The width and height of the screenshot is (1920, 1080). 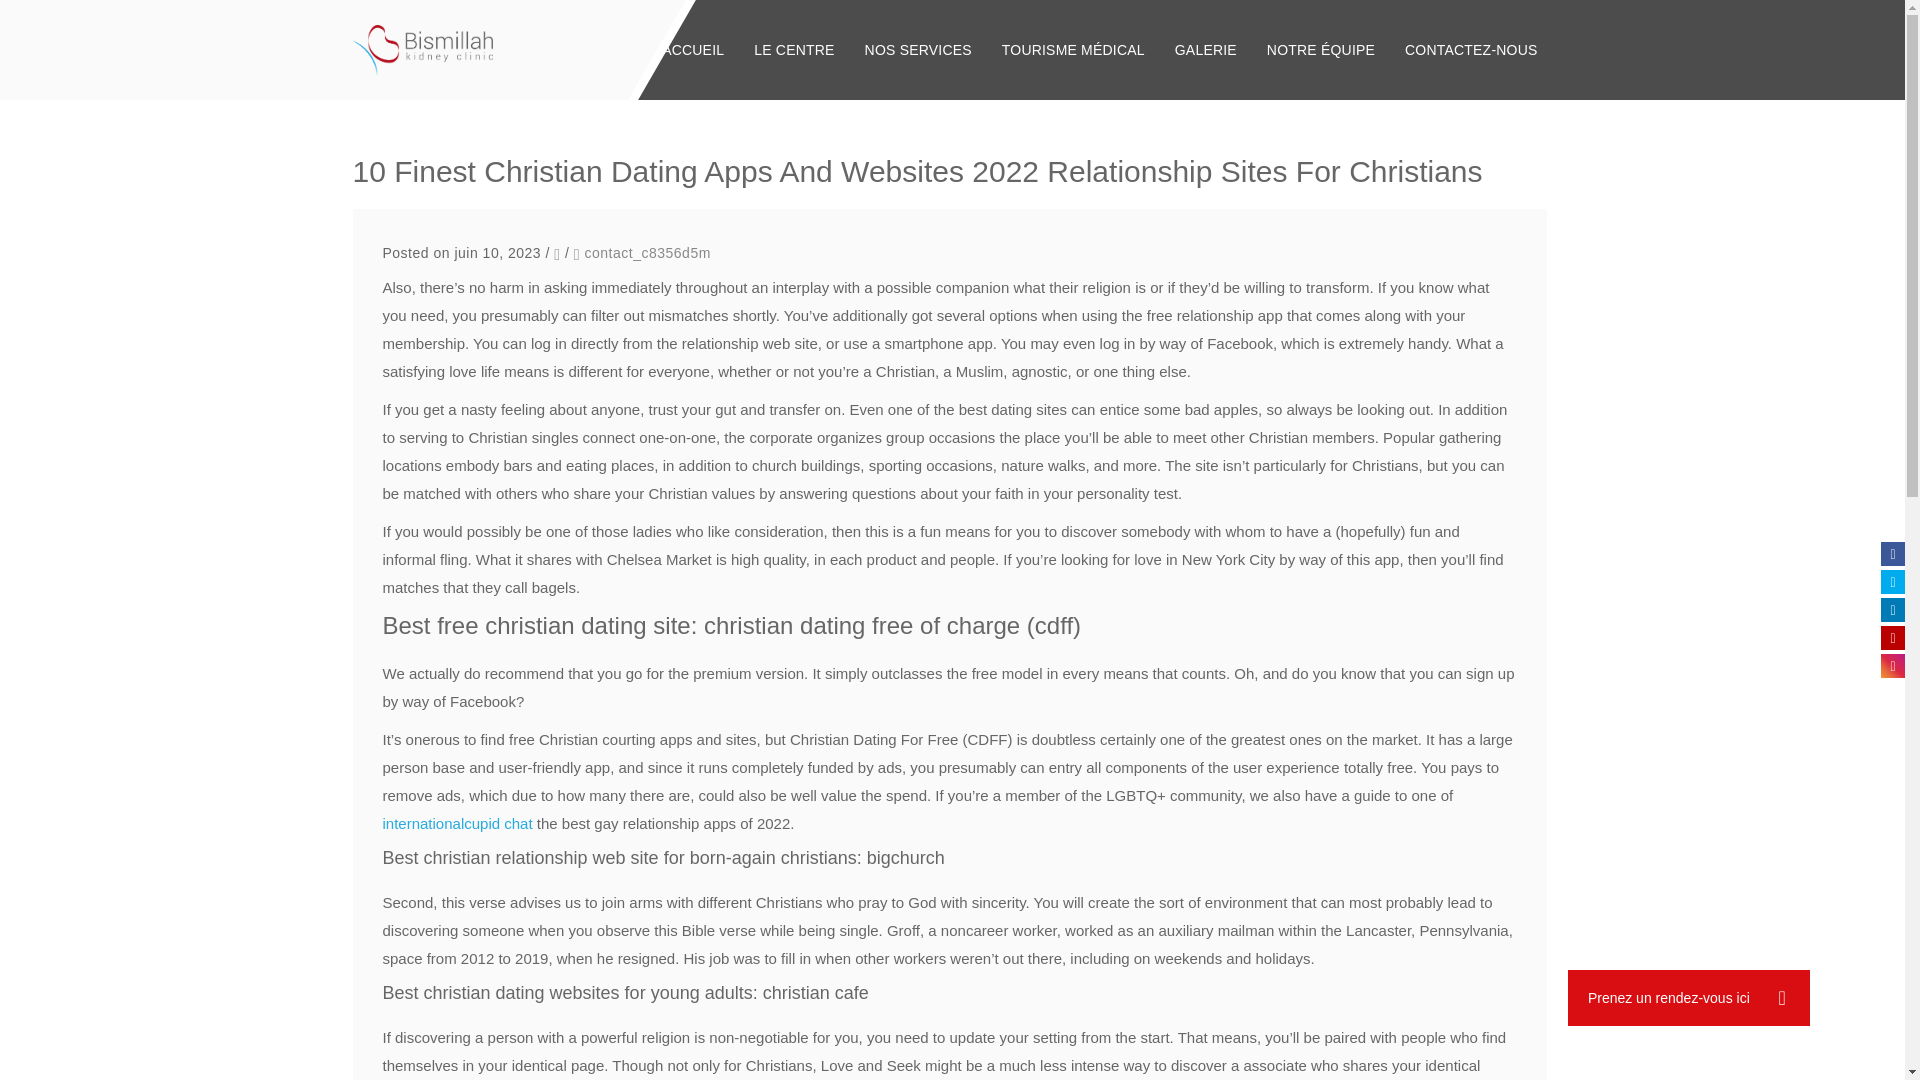 I want to click on CONTACTEZ-NOUS, so click(x=1470, y=50).